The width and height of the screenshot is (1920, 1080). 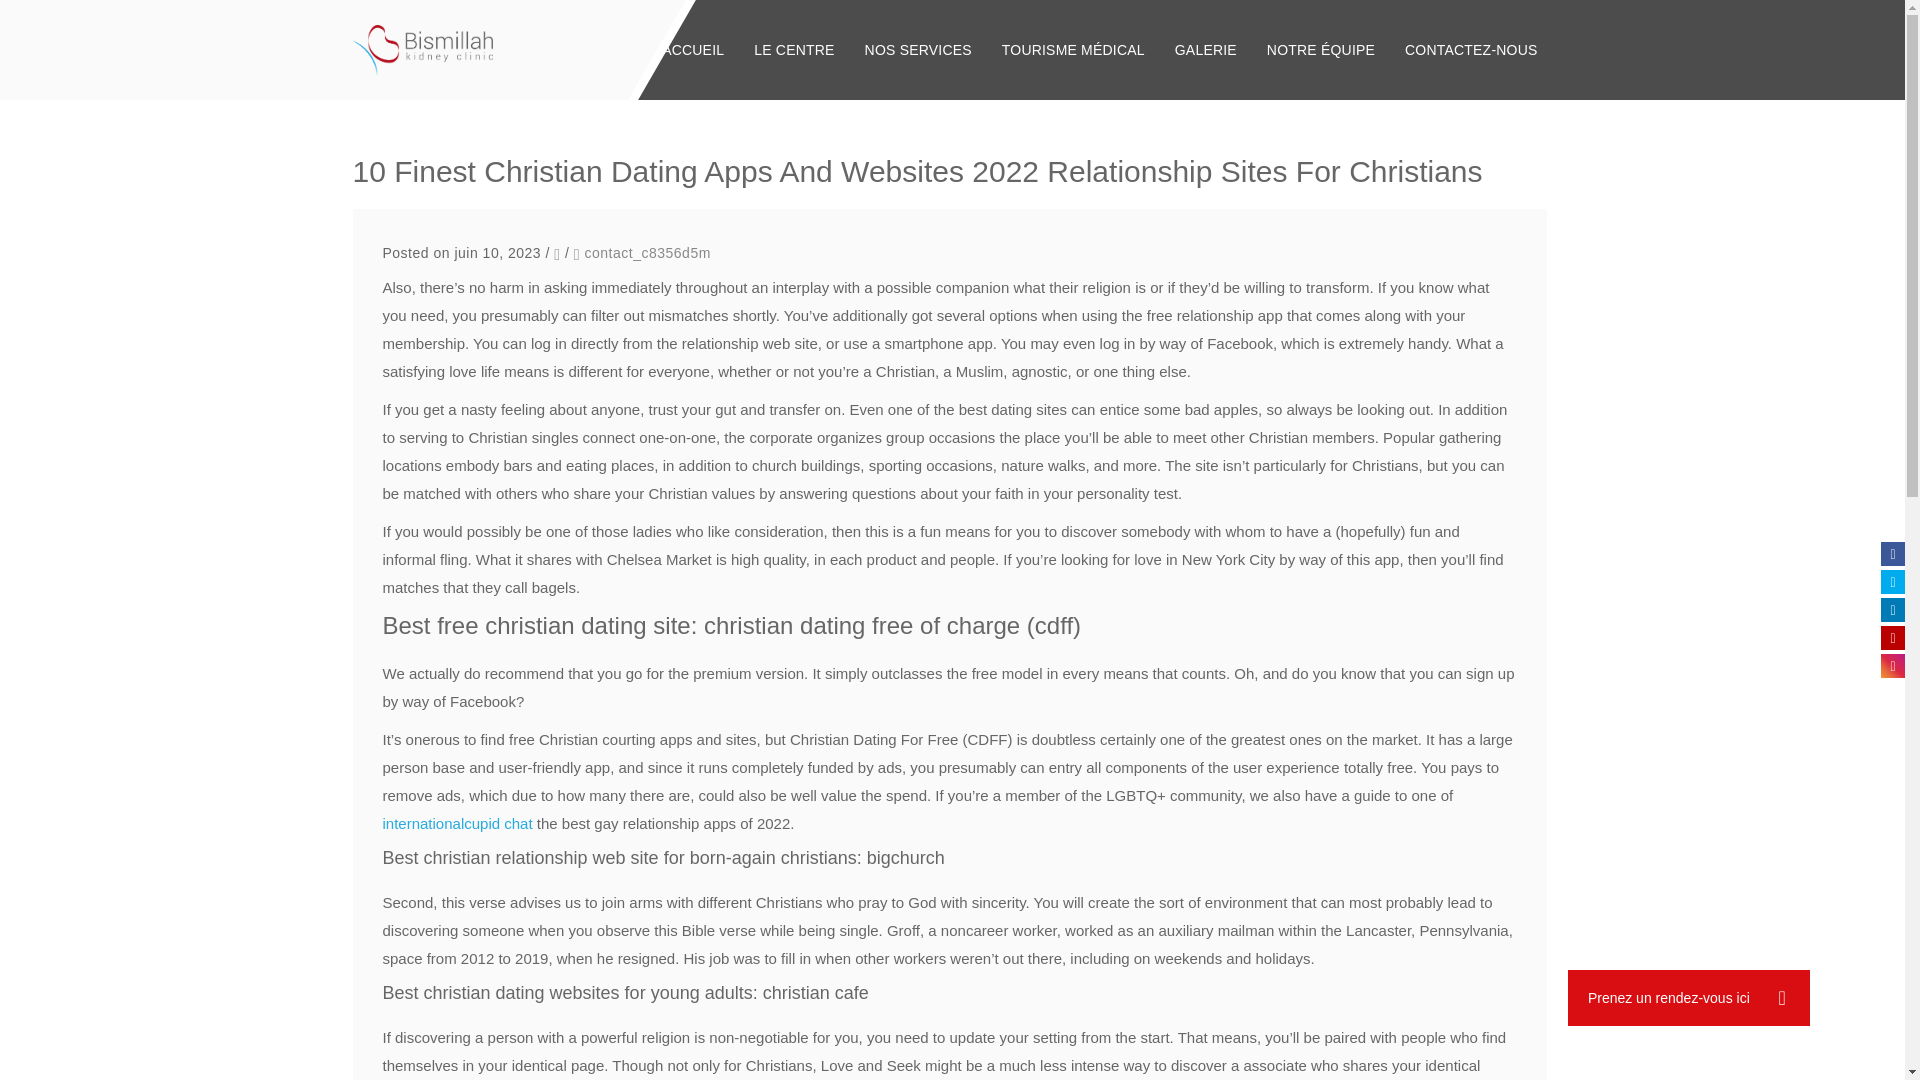 I want to click on CONTACTEZ-NOUS, so click(x=1470, y=50).